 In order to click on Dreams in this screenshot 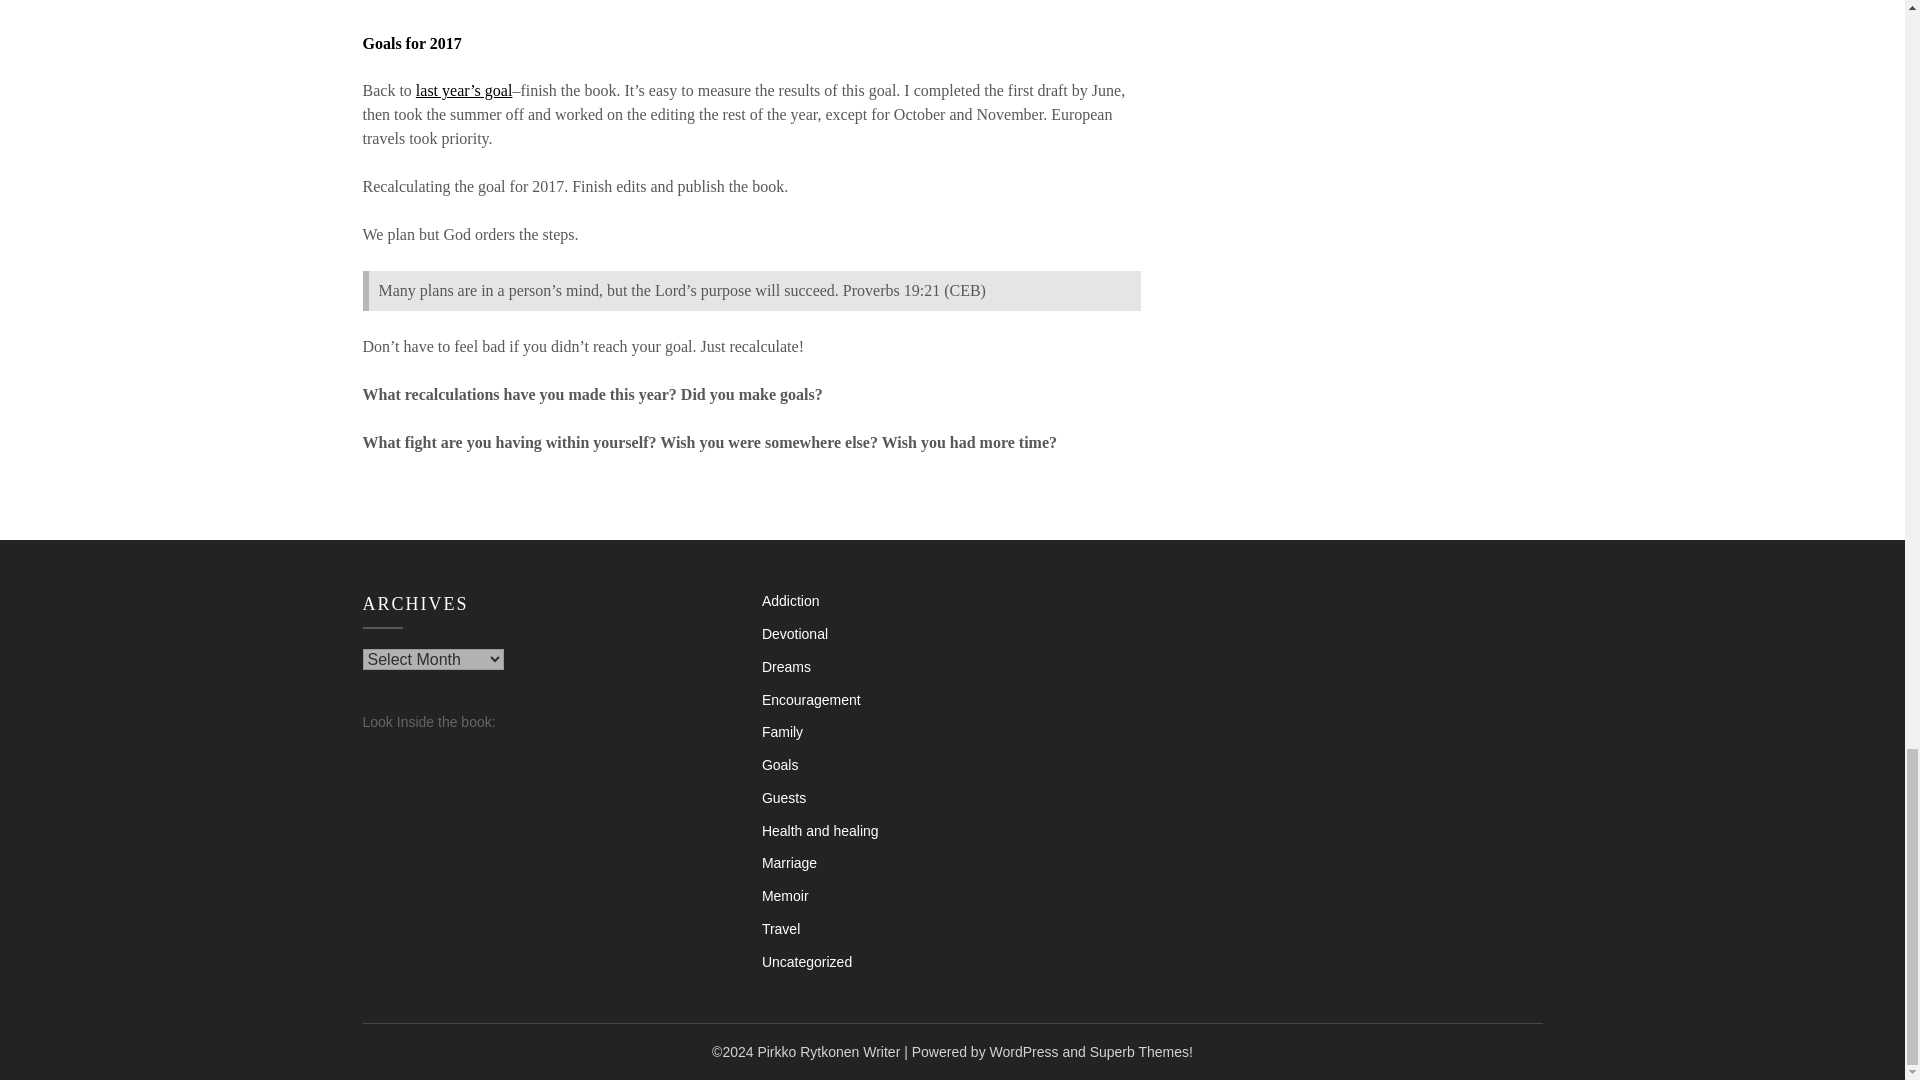, I will do `click(786, 666)`.